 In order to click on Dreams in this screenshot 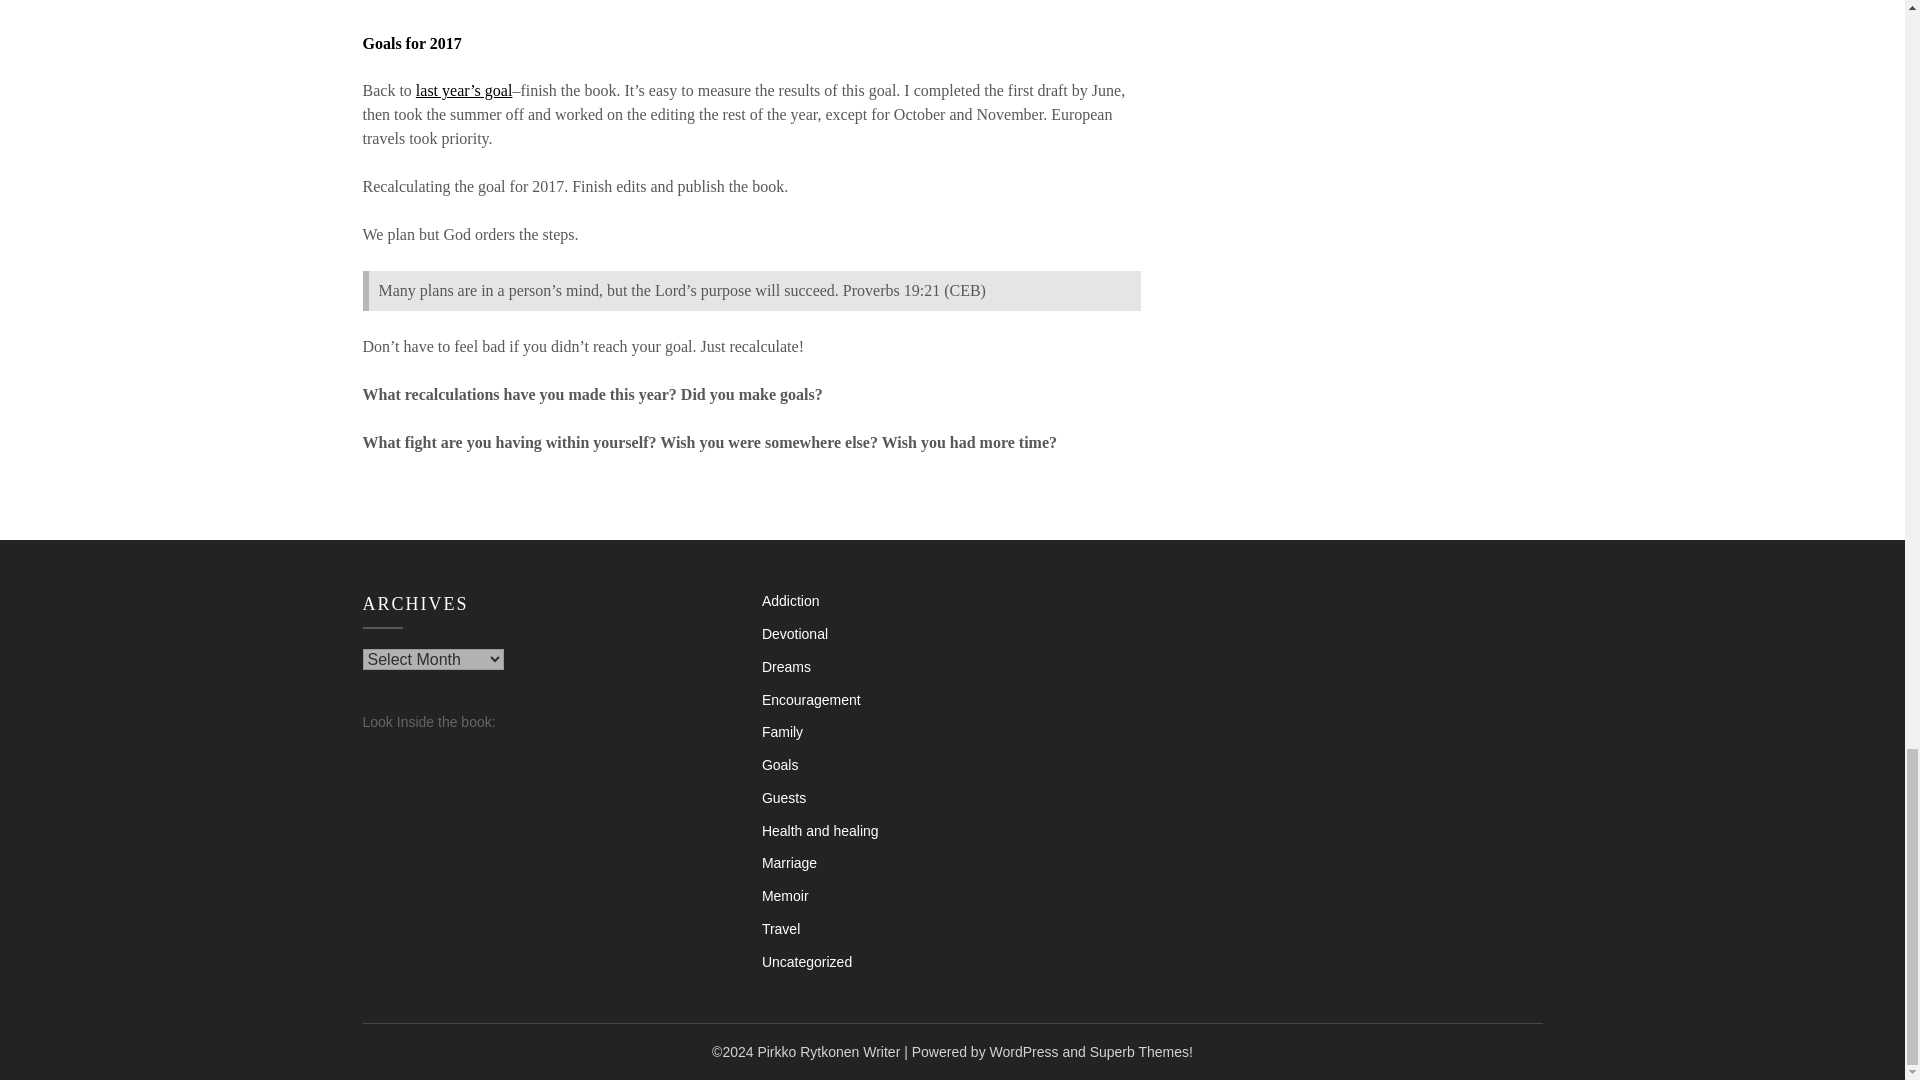, I will do `click(786, 666)`.